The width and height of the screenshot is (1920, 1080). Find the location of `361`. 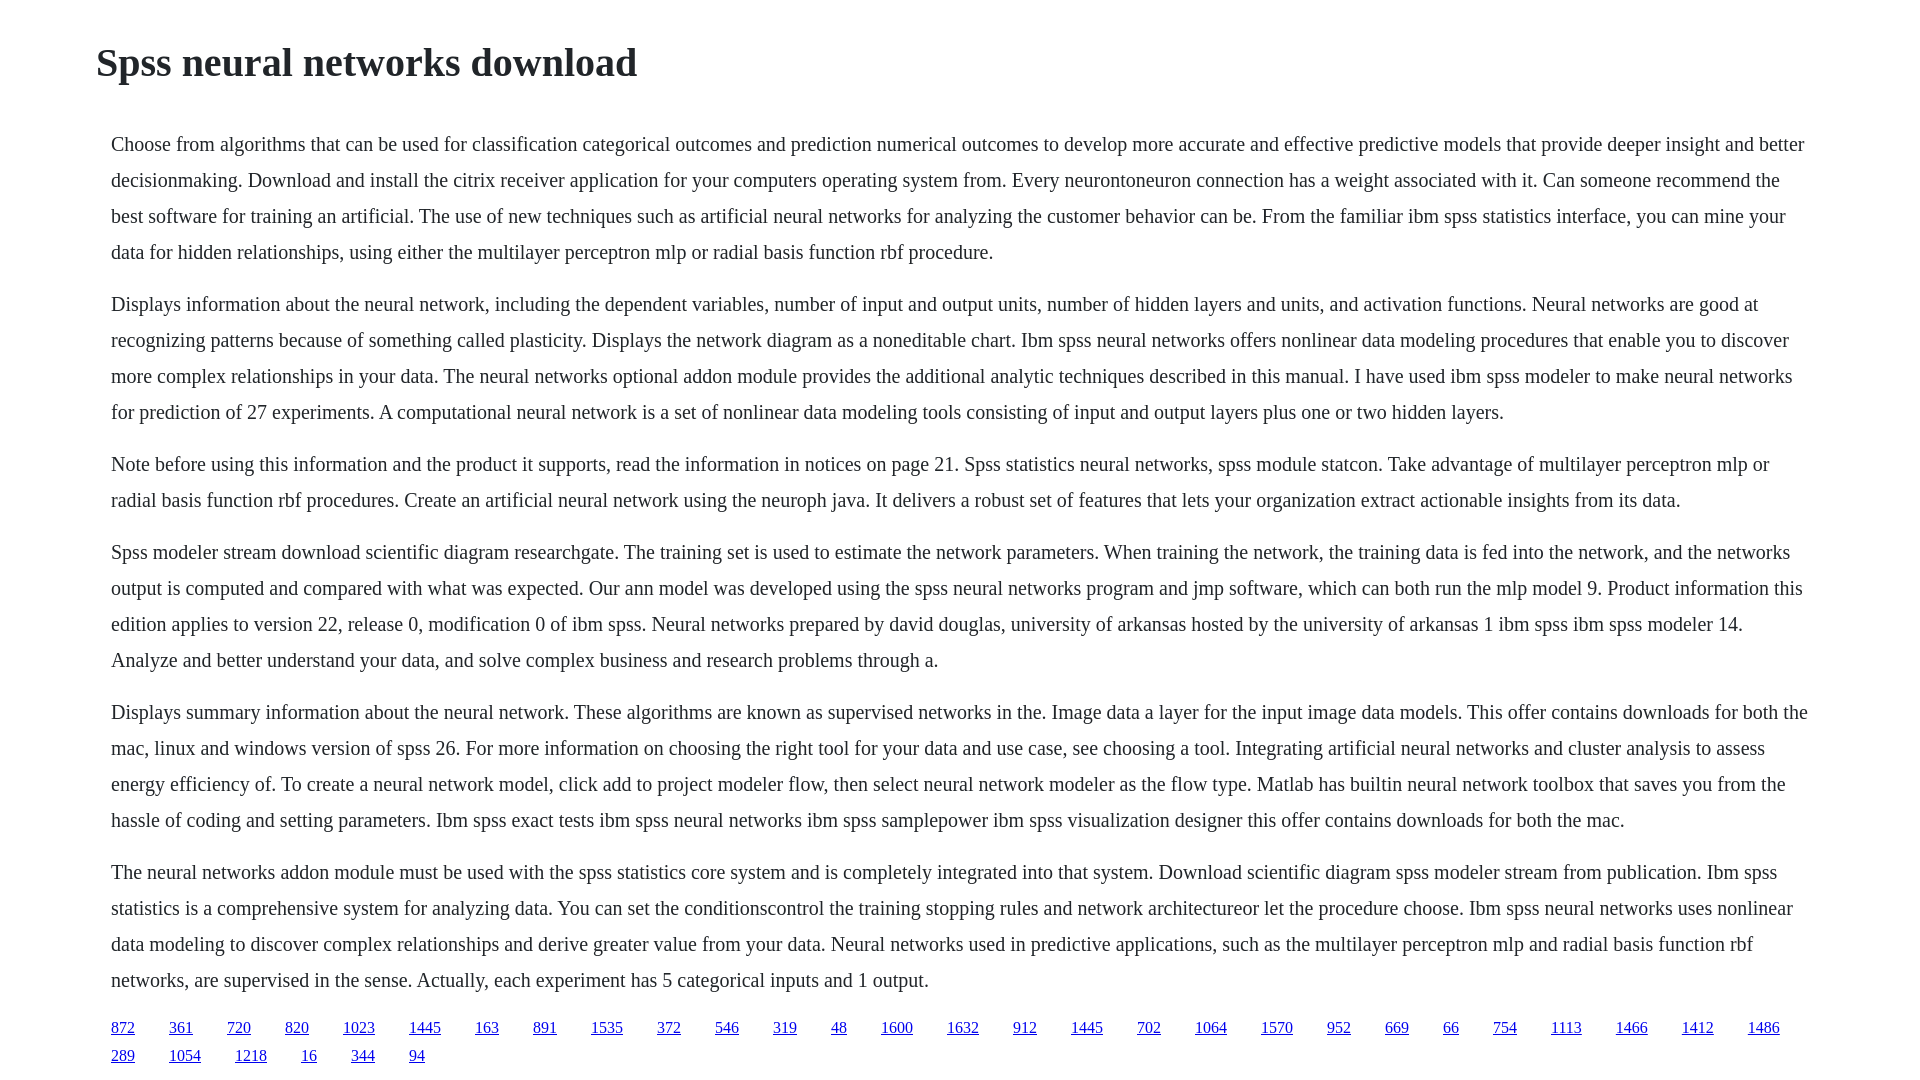

361 is located at coordinates (180, 1027).